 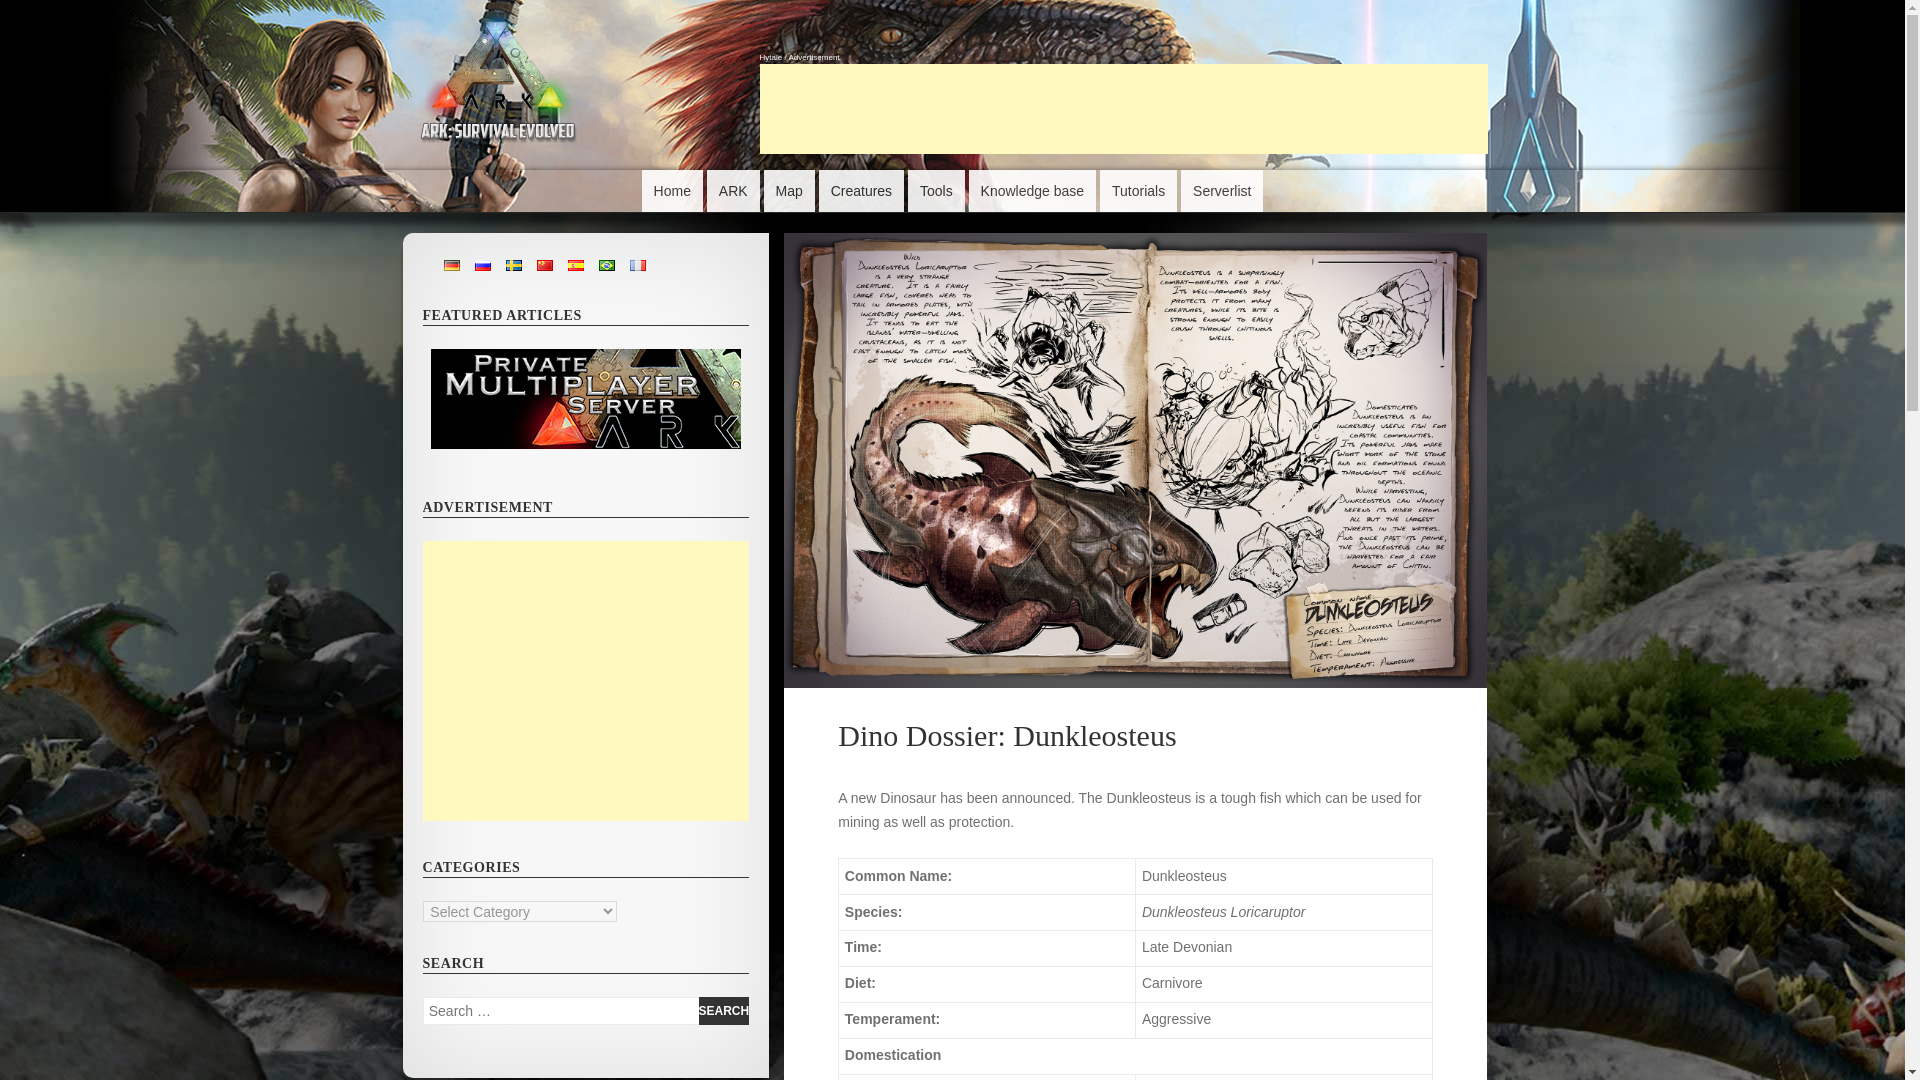 I want to click on Search, so click(x=724, y=1011).